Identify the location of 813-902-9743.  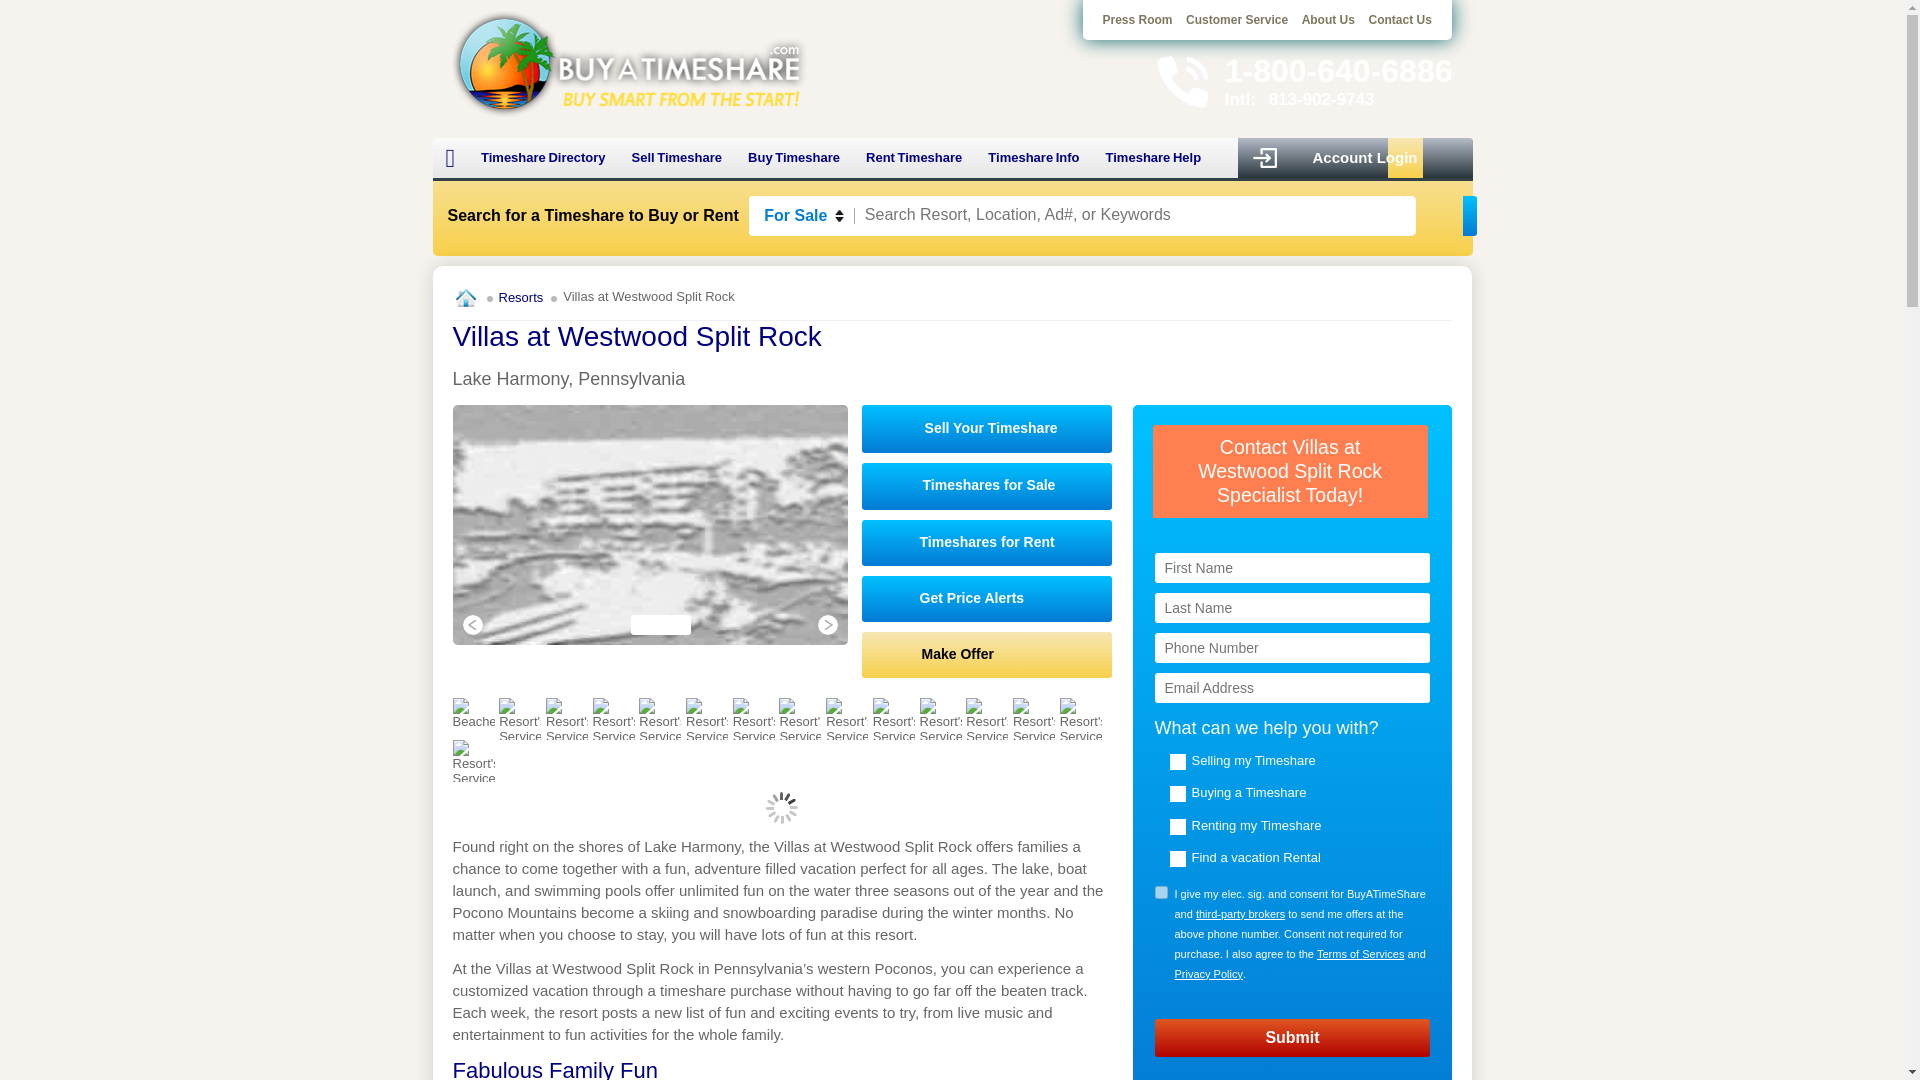
(1322, 99).